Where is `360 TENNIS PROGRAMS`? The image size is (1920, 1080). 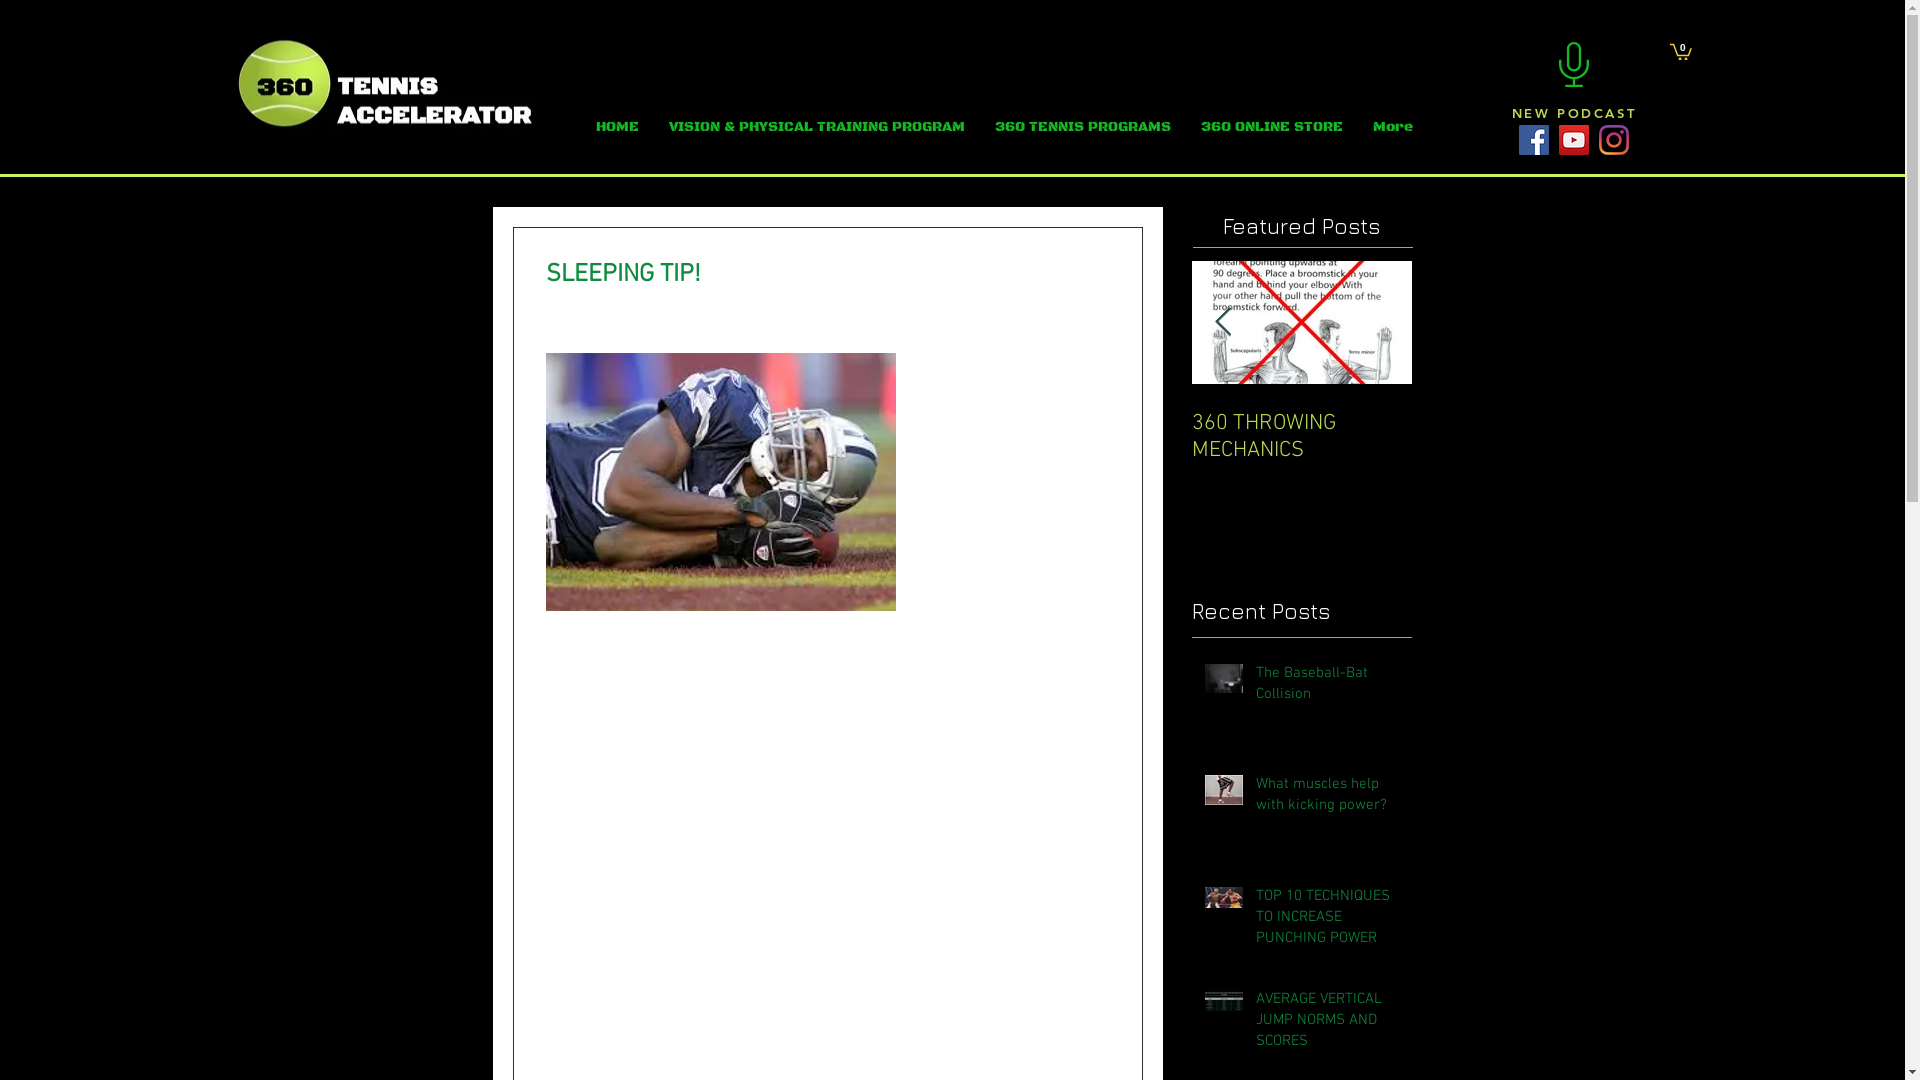
360 TENNIS PROGRAMS is located at coordinates (1082, 127).